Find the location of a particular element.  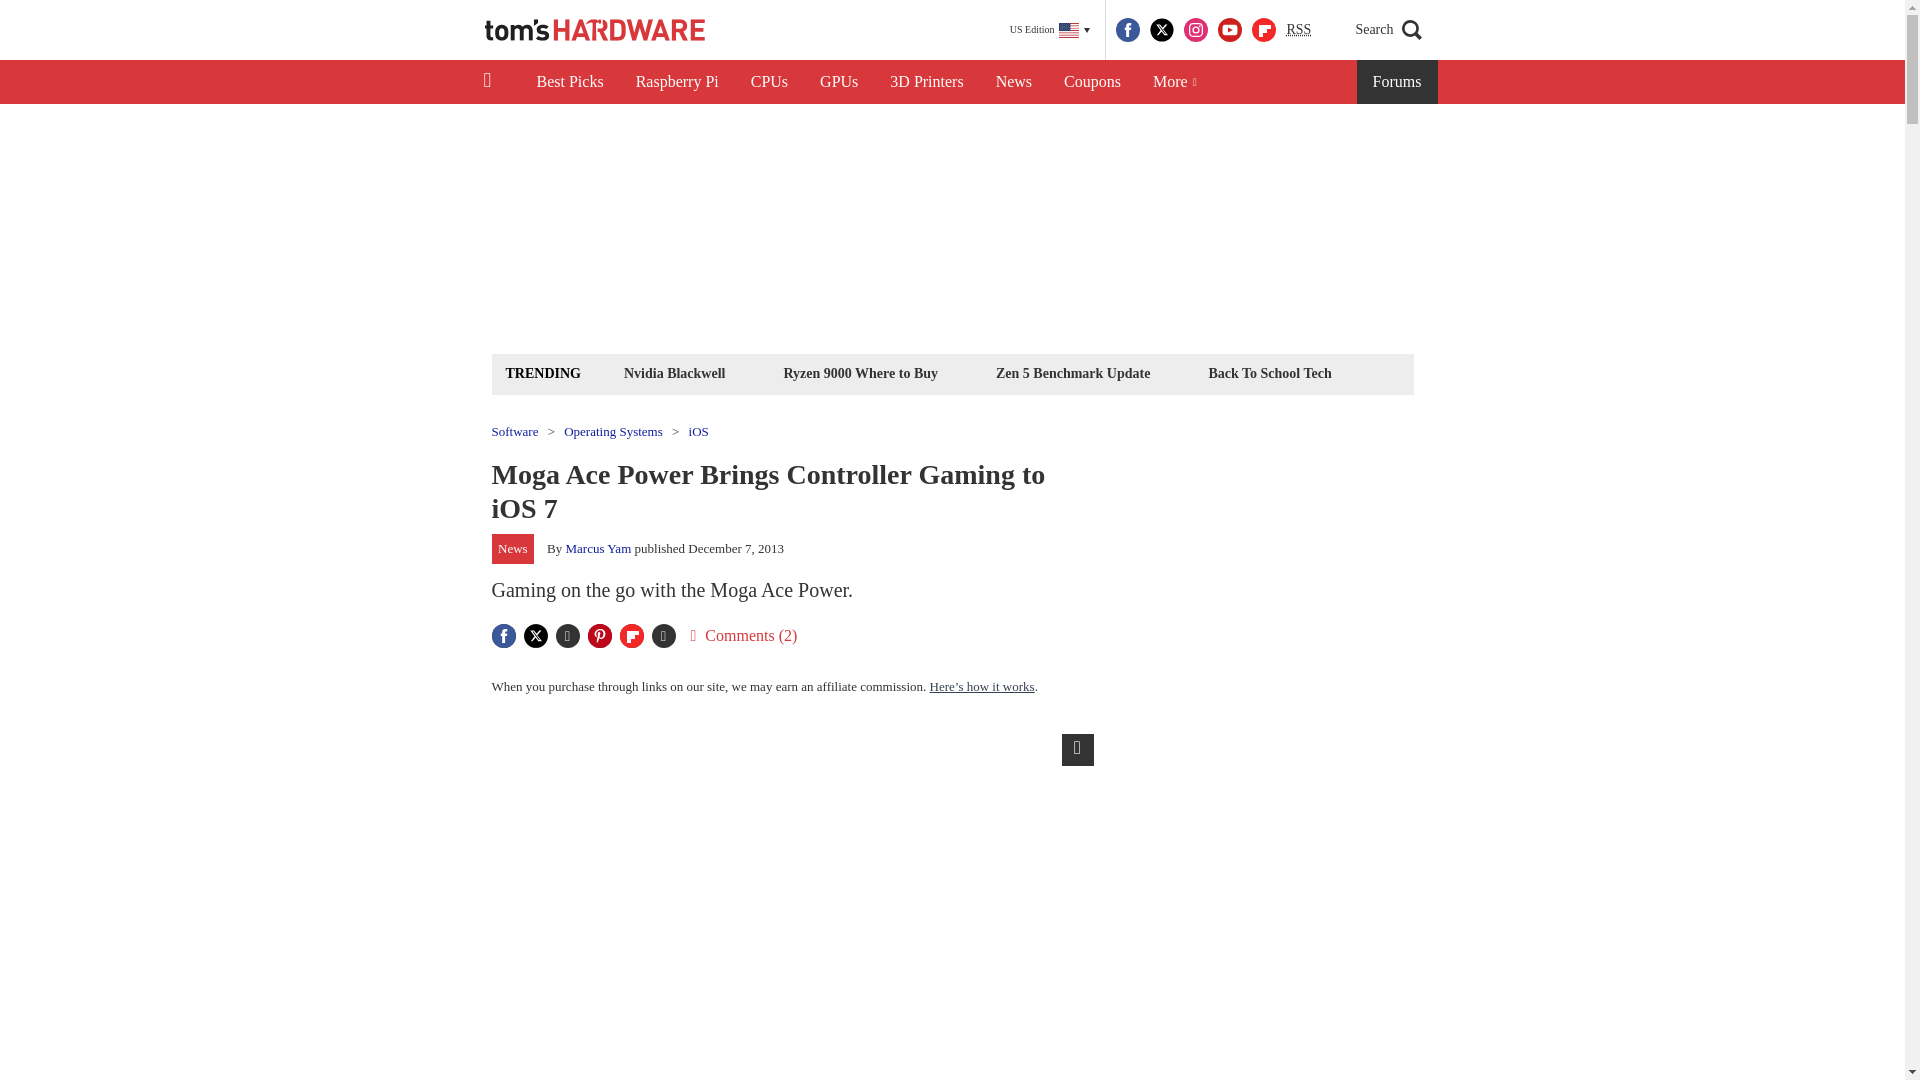

Forums is located at coordinates (1398, 82).